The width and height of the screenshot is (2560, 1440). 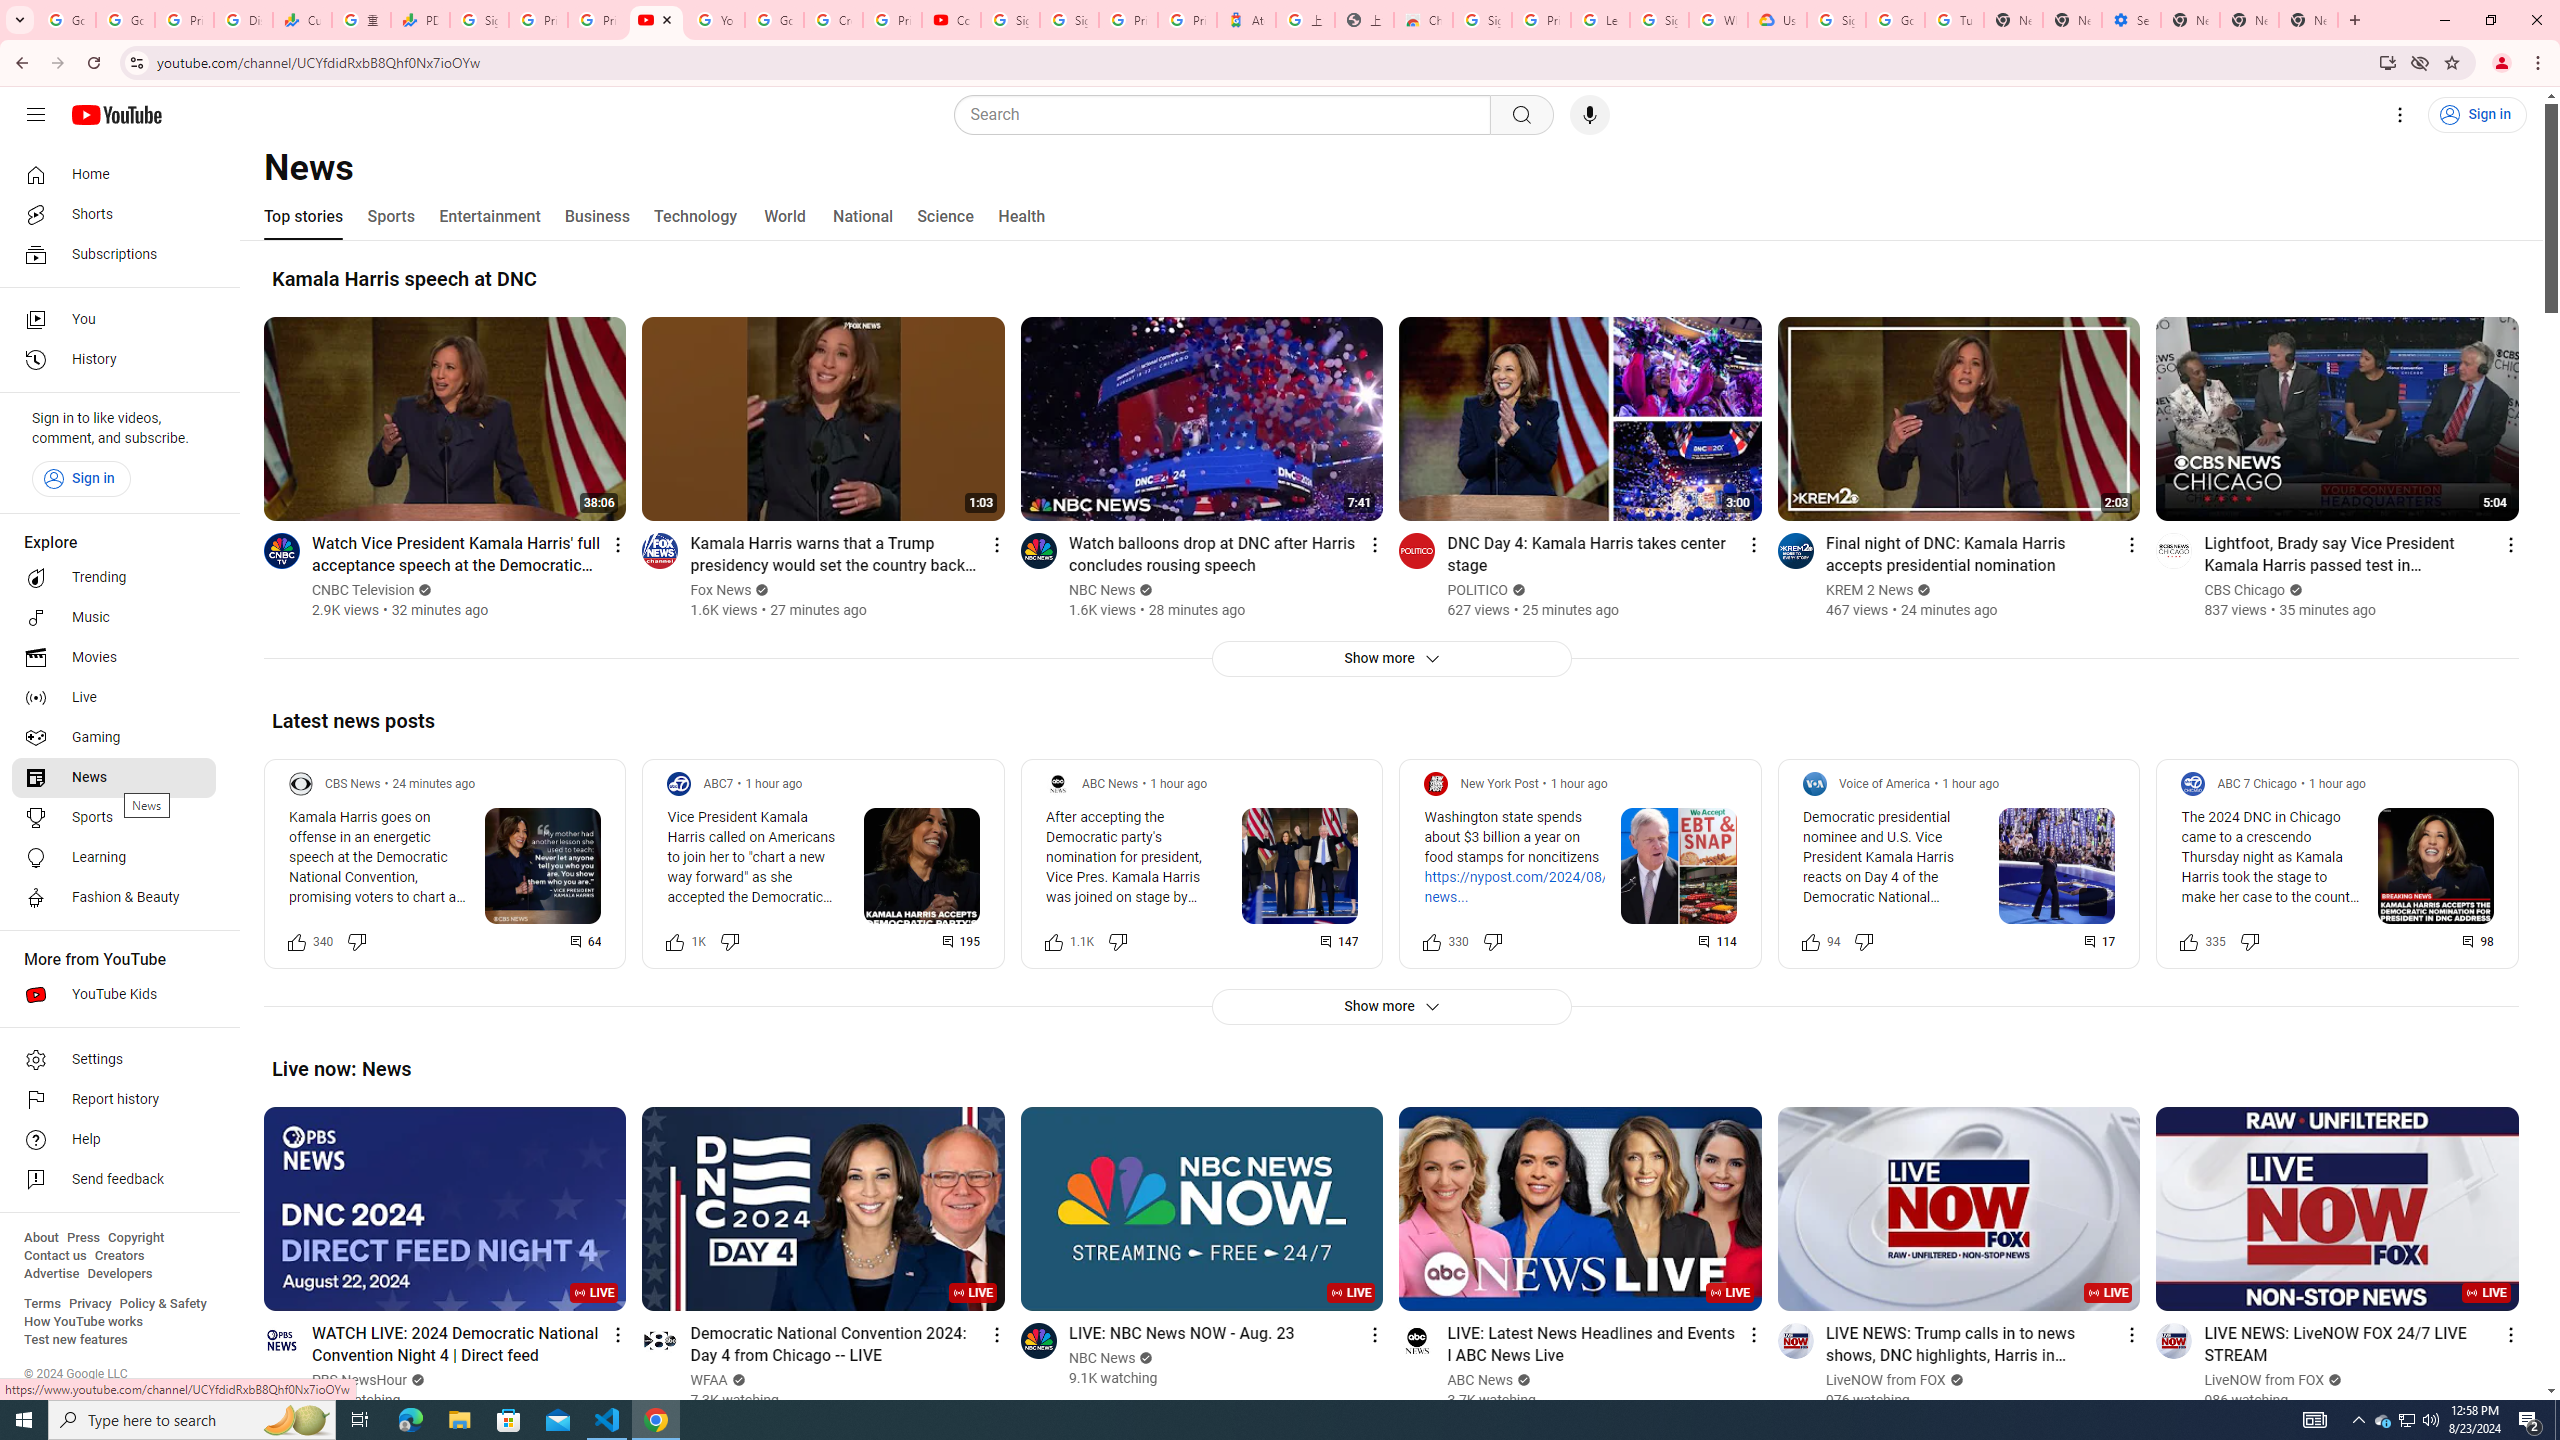 I want to click on https://nypost.com/2024/08/21/us-news..., so click(x=1536, y=887).